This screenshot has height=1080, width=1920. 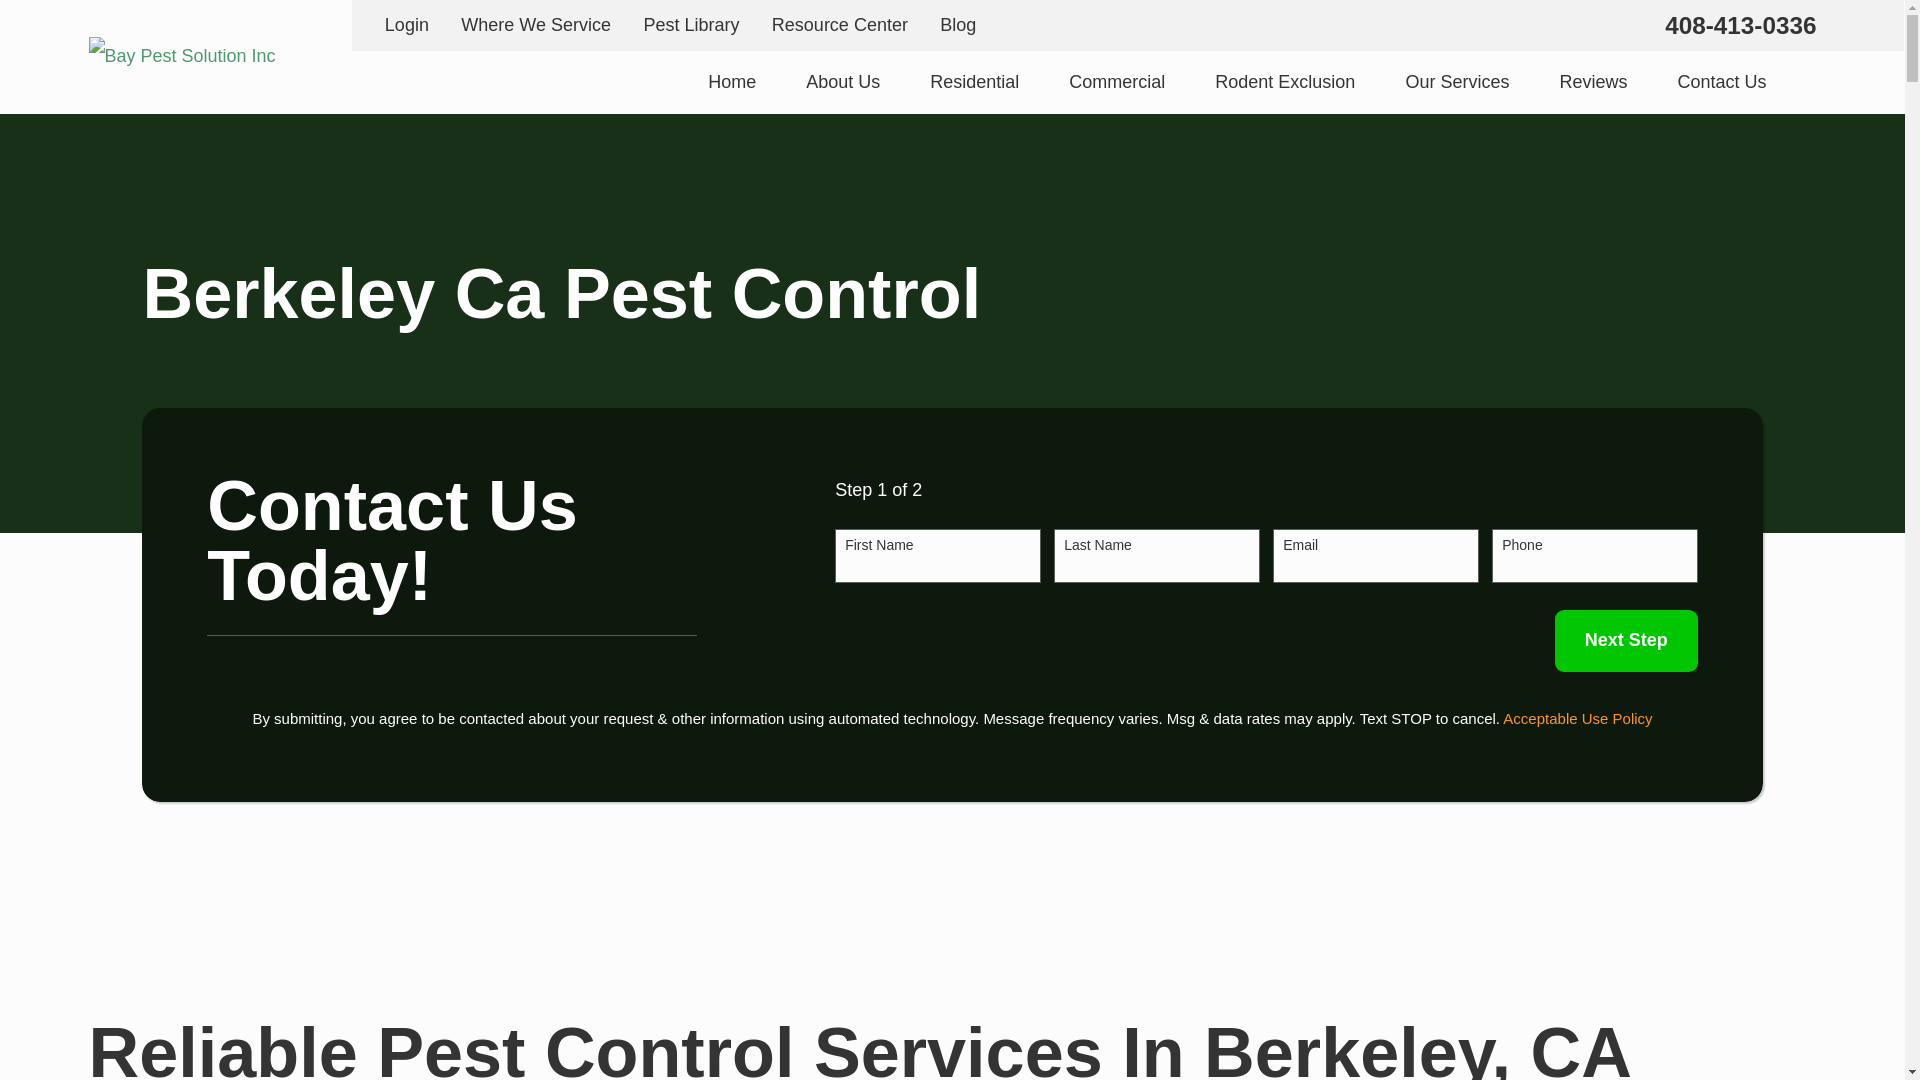 What do you see at coordinates (958, 24) in the screenshot?
I see `Blog` at bounding box center [958, 24].